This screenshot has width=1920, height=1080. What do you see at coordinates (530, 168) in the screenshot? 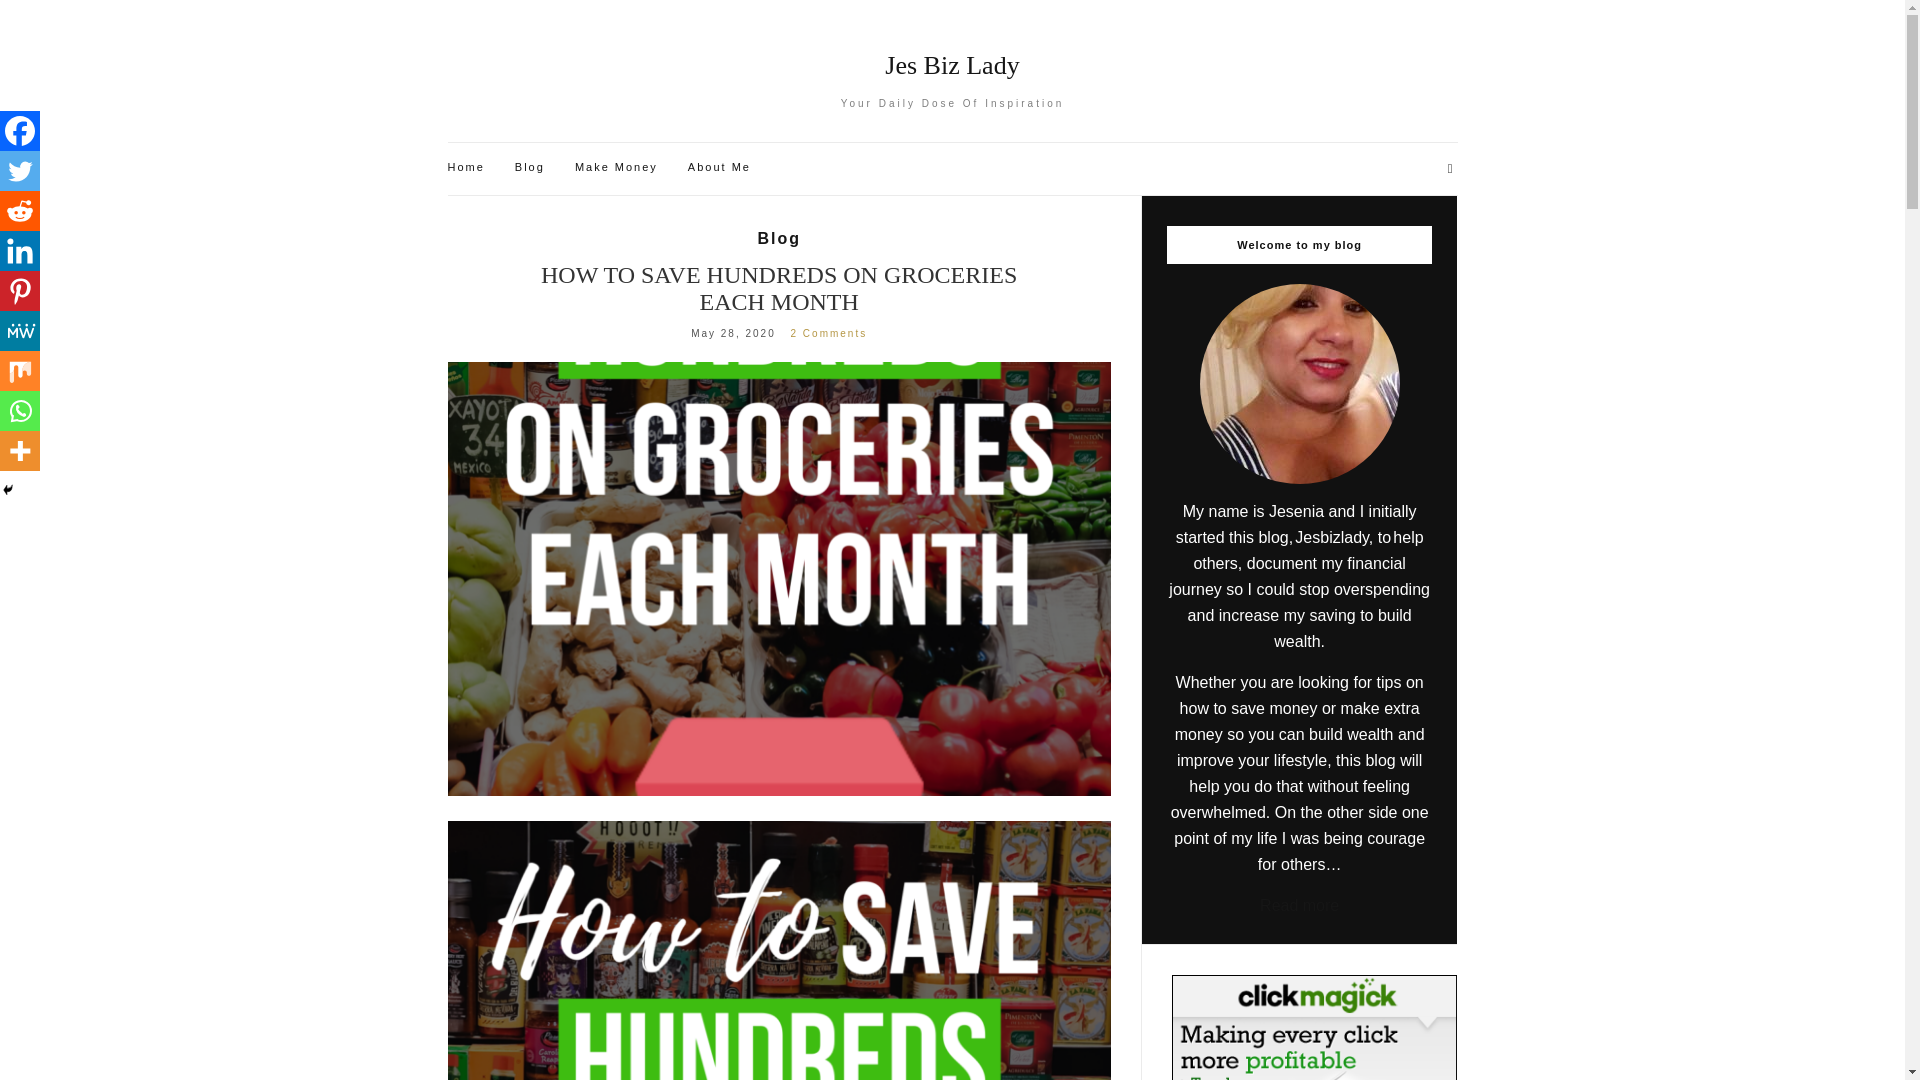
I see `Blog` at bounding box center [530, 168].